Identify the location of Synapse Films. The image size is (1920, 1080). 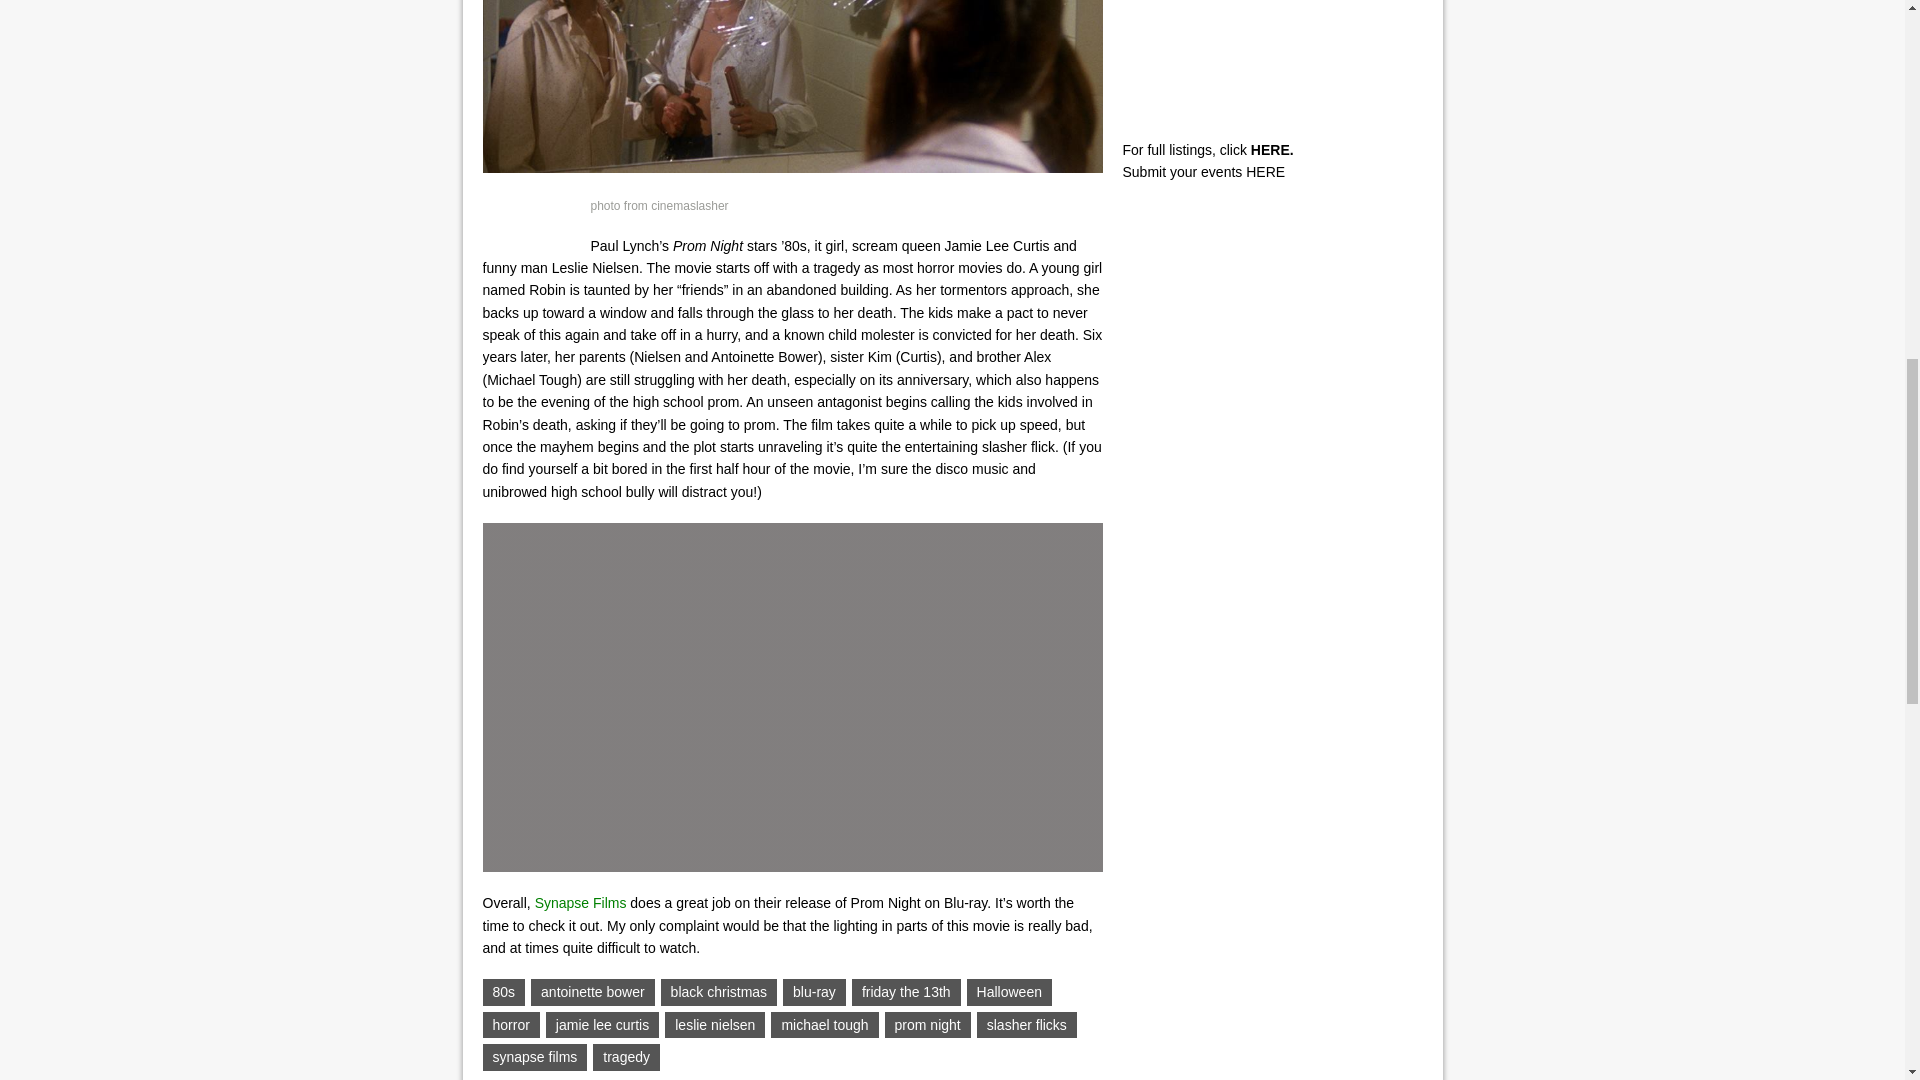
(581, 903).